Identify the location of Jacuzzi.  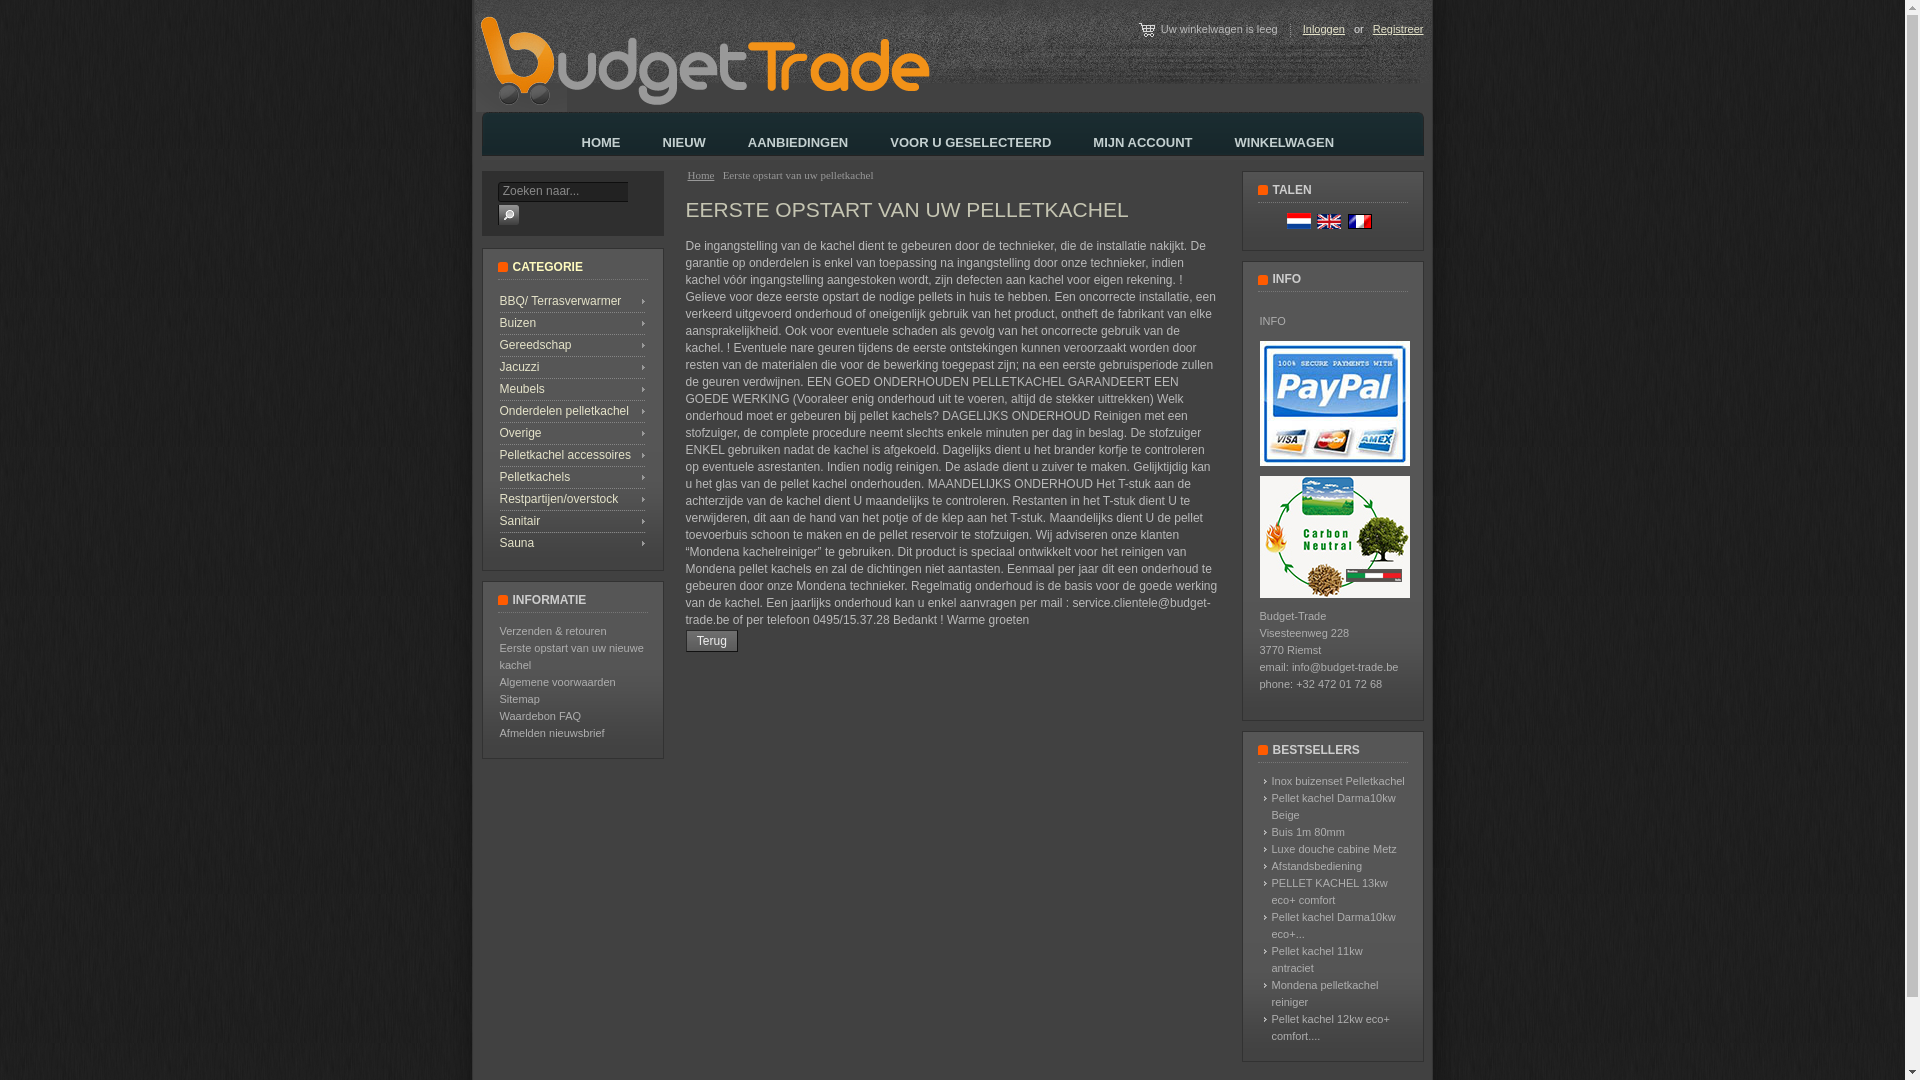
(573, 366).